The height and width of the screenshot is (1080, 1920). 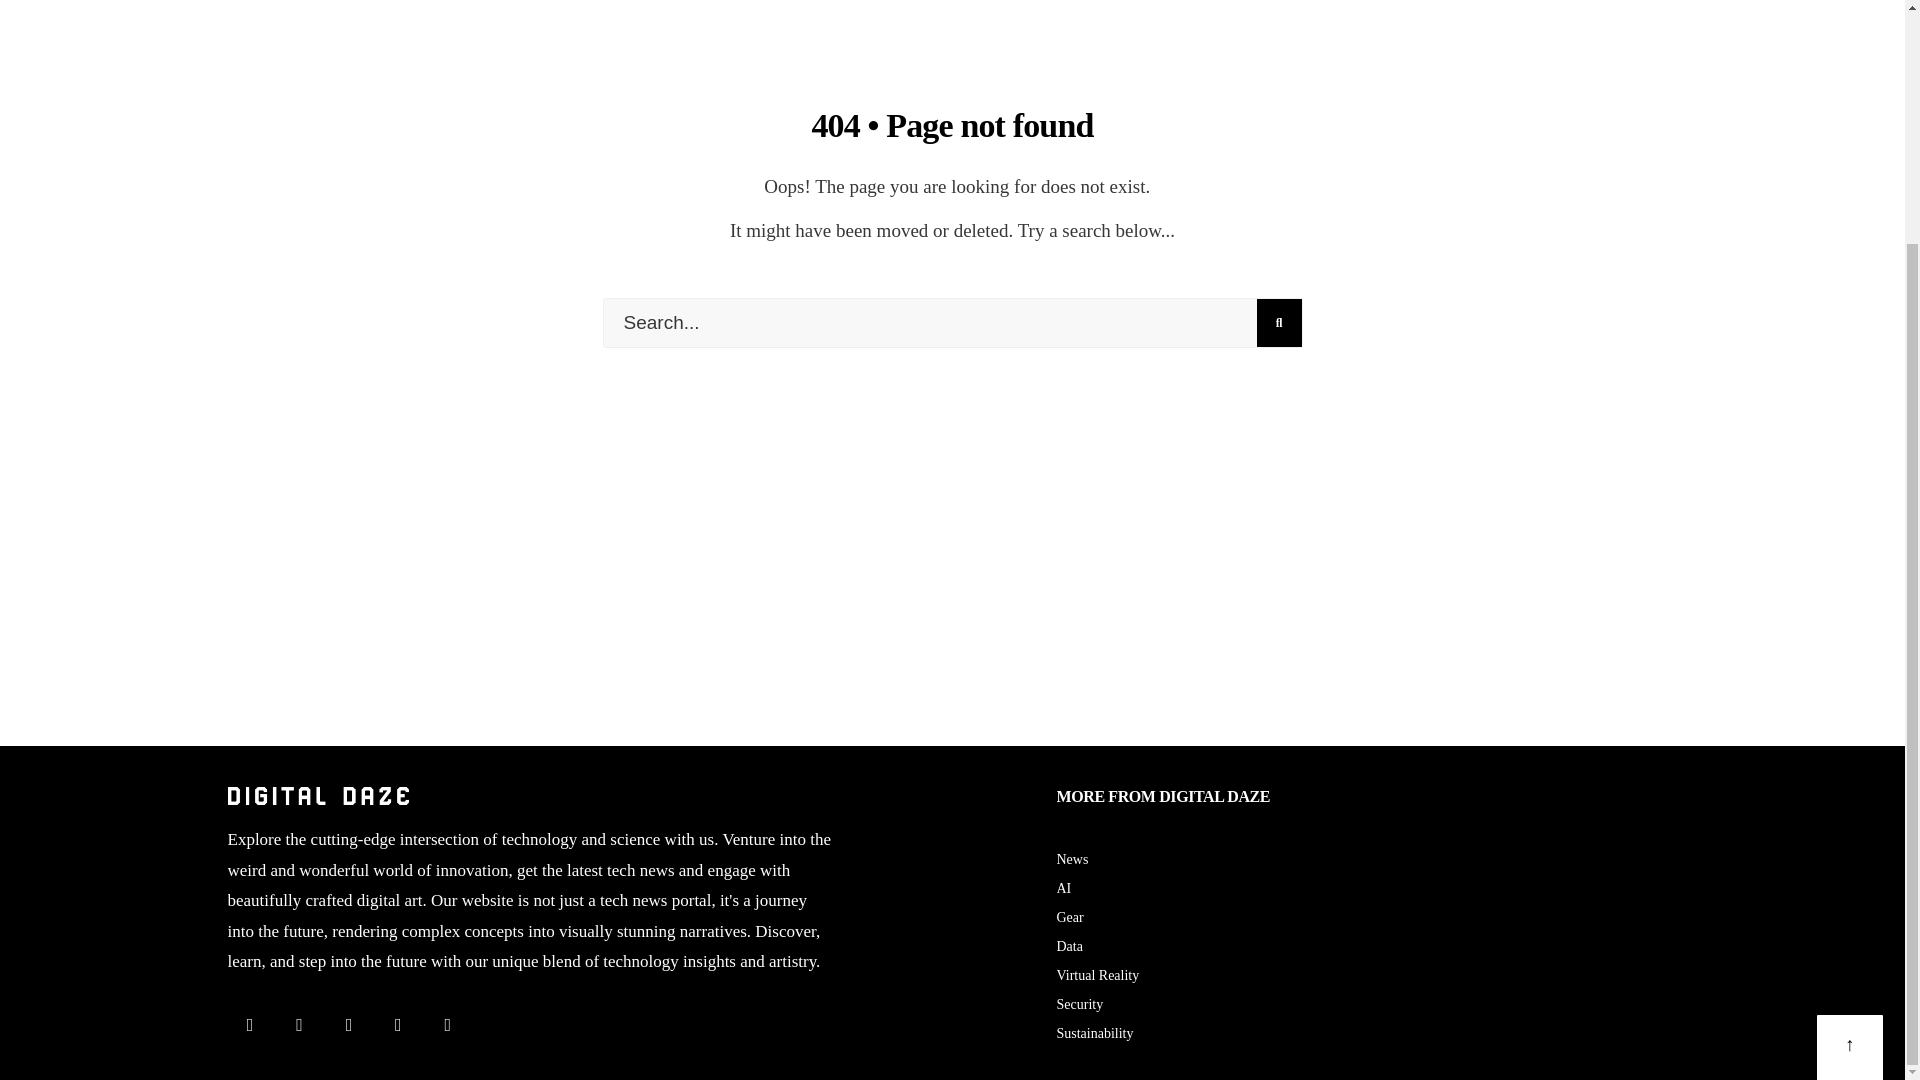 What do you see at coordinates (1064, 888) in the screenshot?
I see `AI` at bounding box center [1064, 888].